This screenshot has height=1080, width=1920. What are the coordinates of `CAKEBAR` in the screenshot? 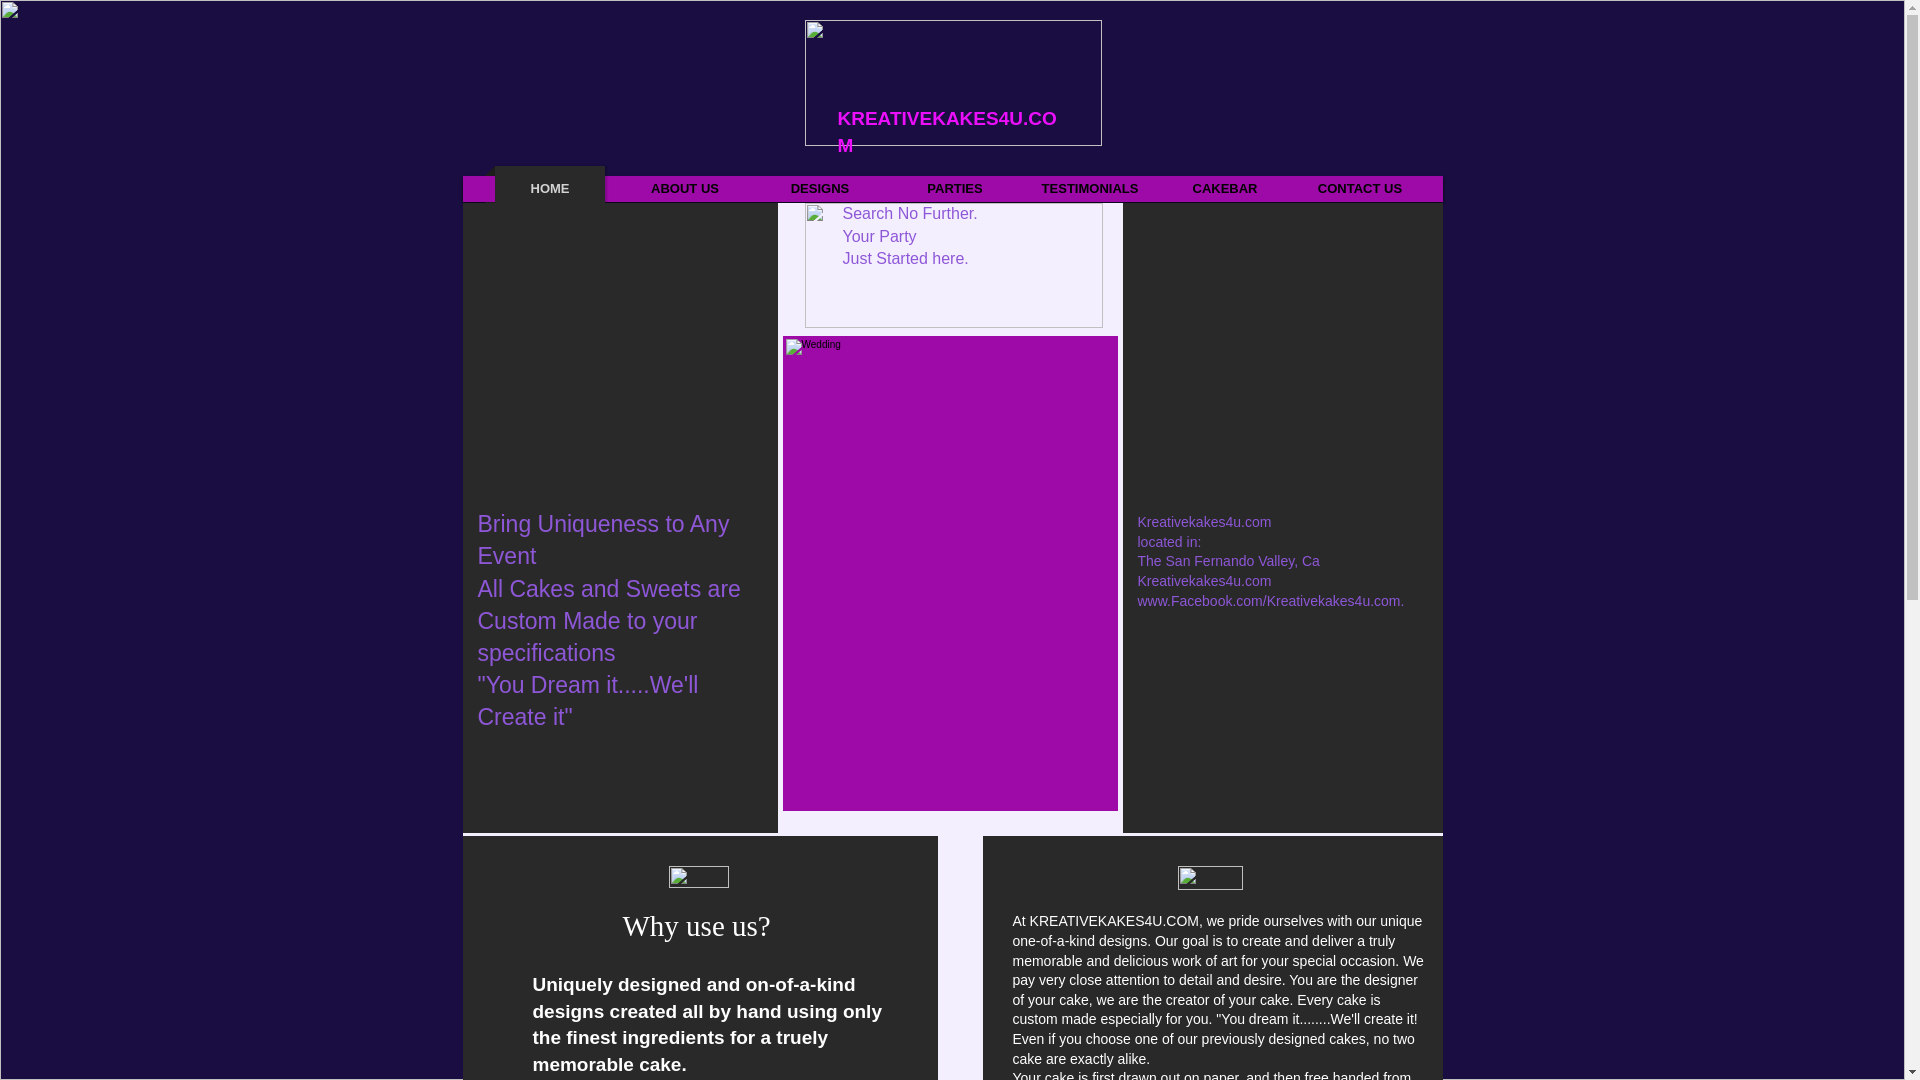 It's located at (1224, 188).